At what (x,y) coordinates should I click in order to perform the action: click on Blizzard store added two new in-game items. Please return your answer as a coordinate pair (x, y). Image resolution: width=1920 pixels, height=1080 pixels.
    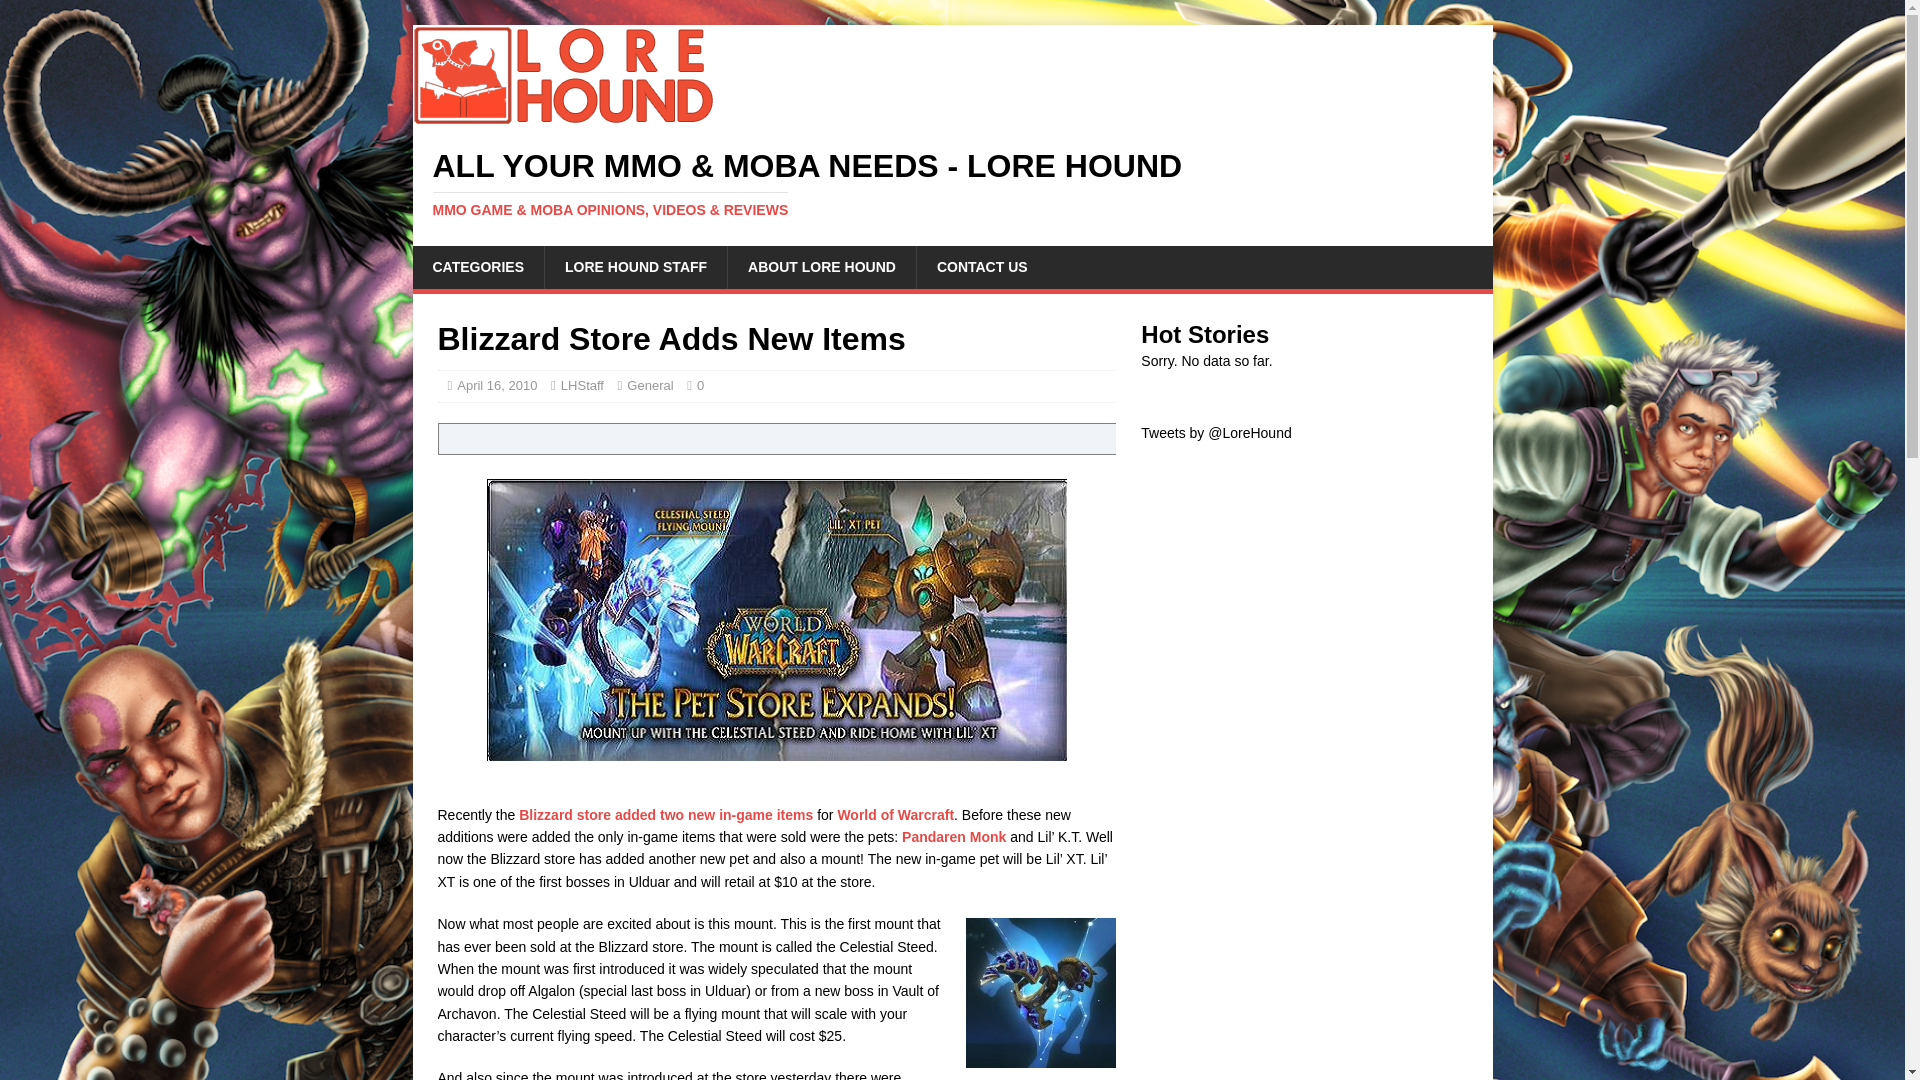
    Looking at the image, I should click on (665, 814).